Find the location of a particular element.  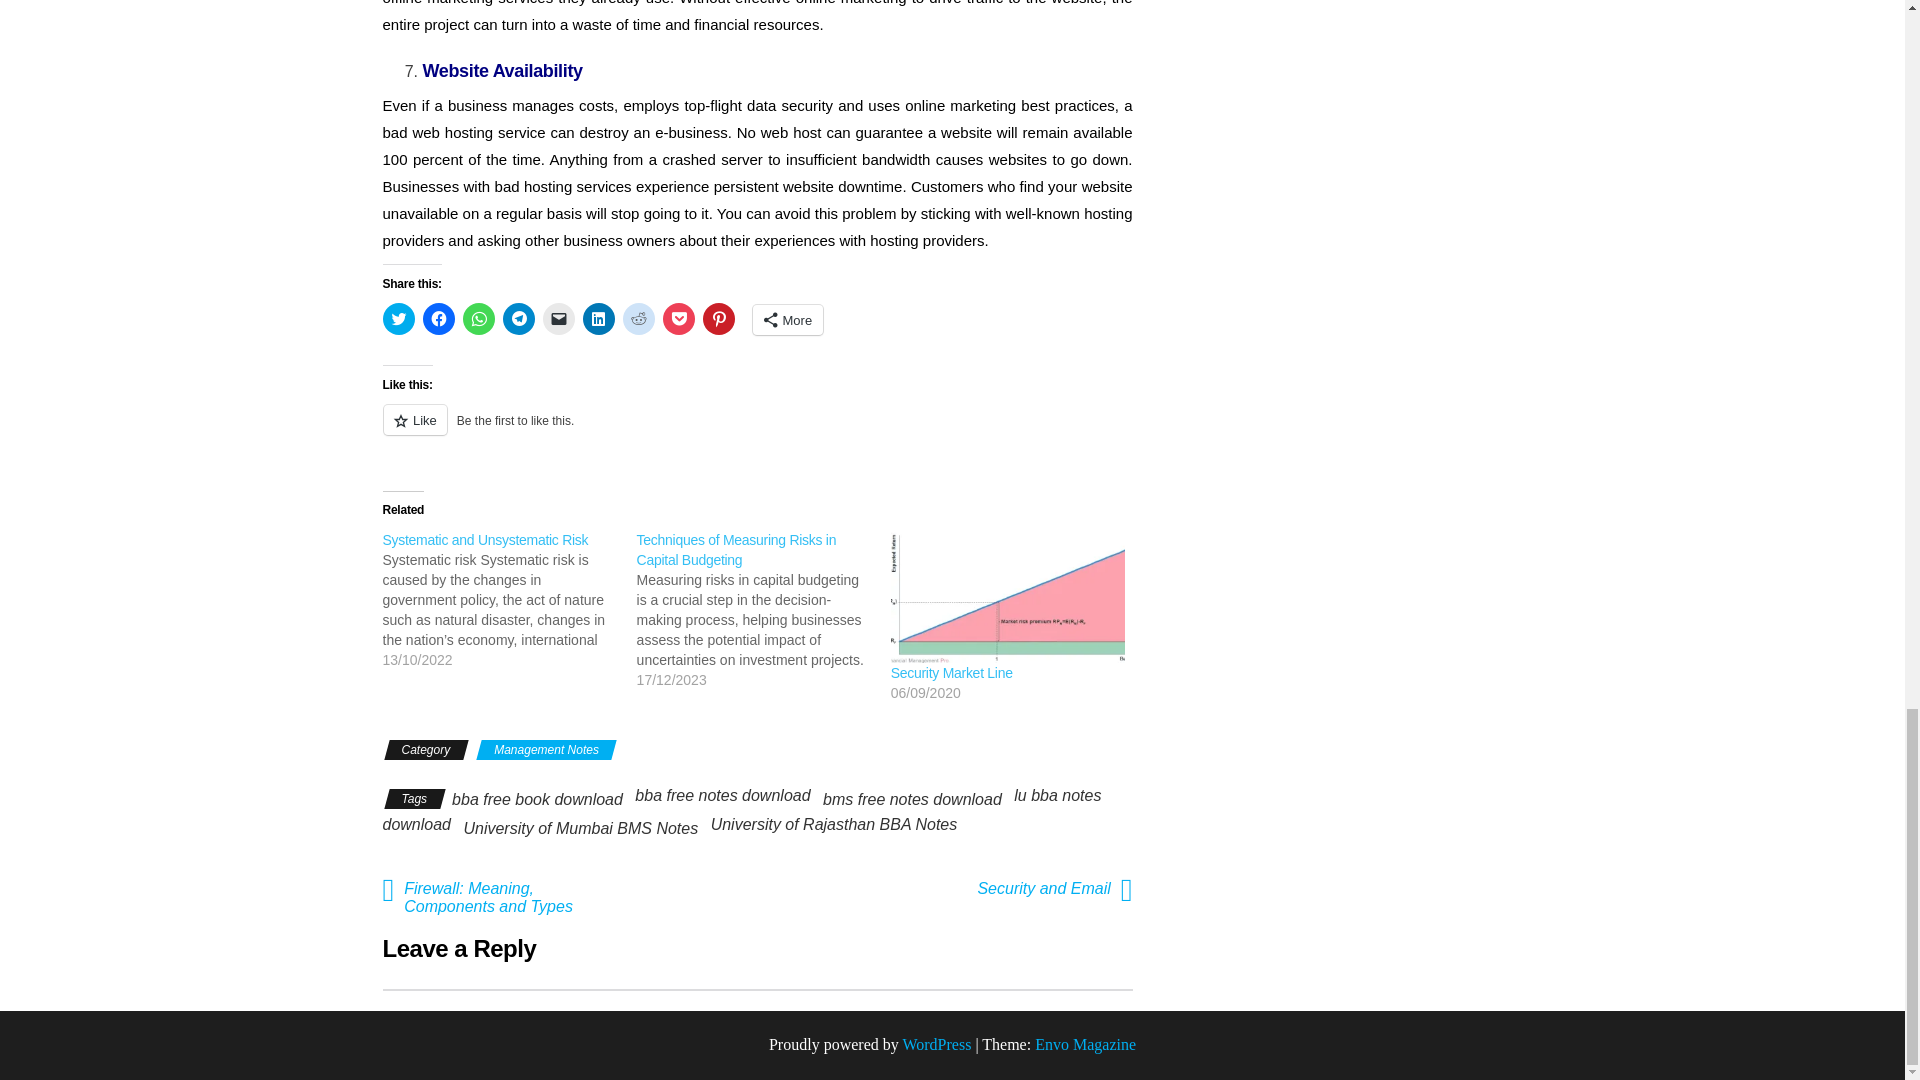

More is located at coordinates (788, 319).